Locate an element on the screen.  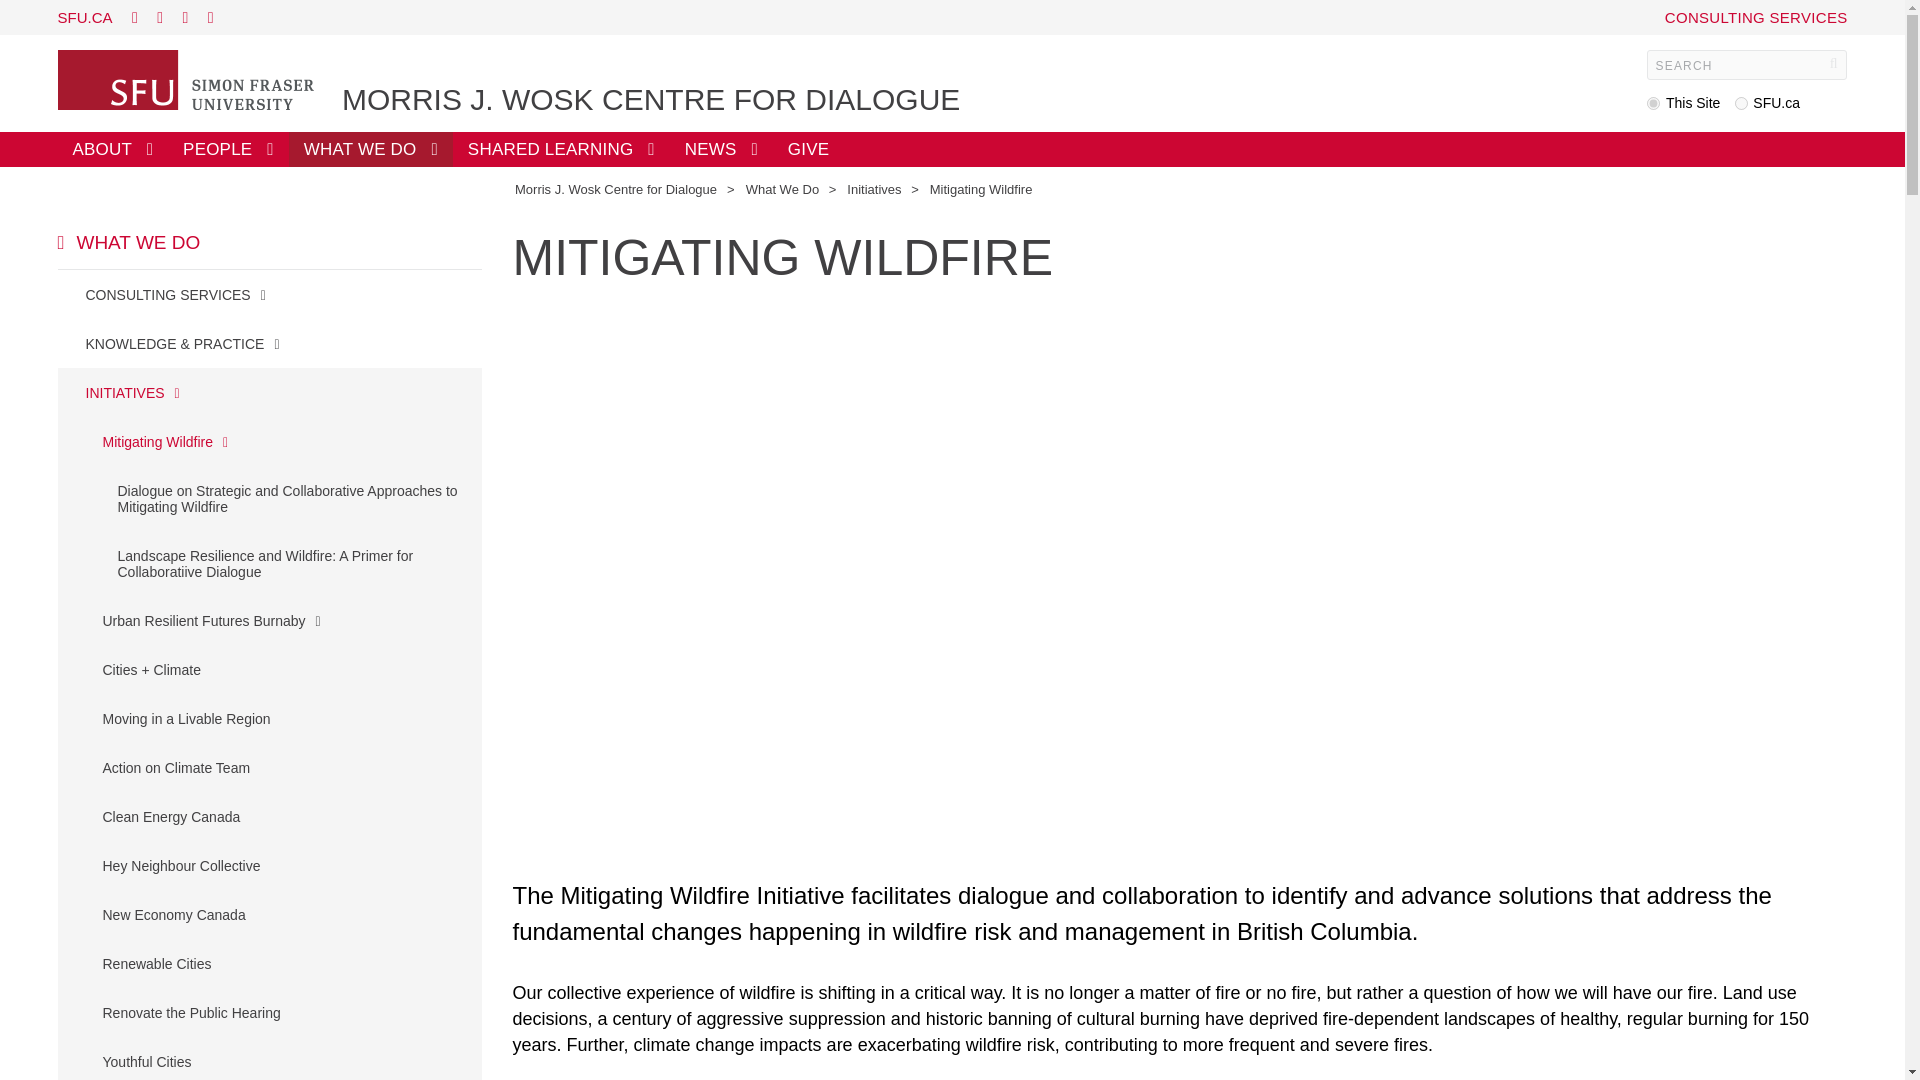
SHARED LEARNING is located at coordinates (562, 149).